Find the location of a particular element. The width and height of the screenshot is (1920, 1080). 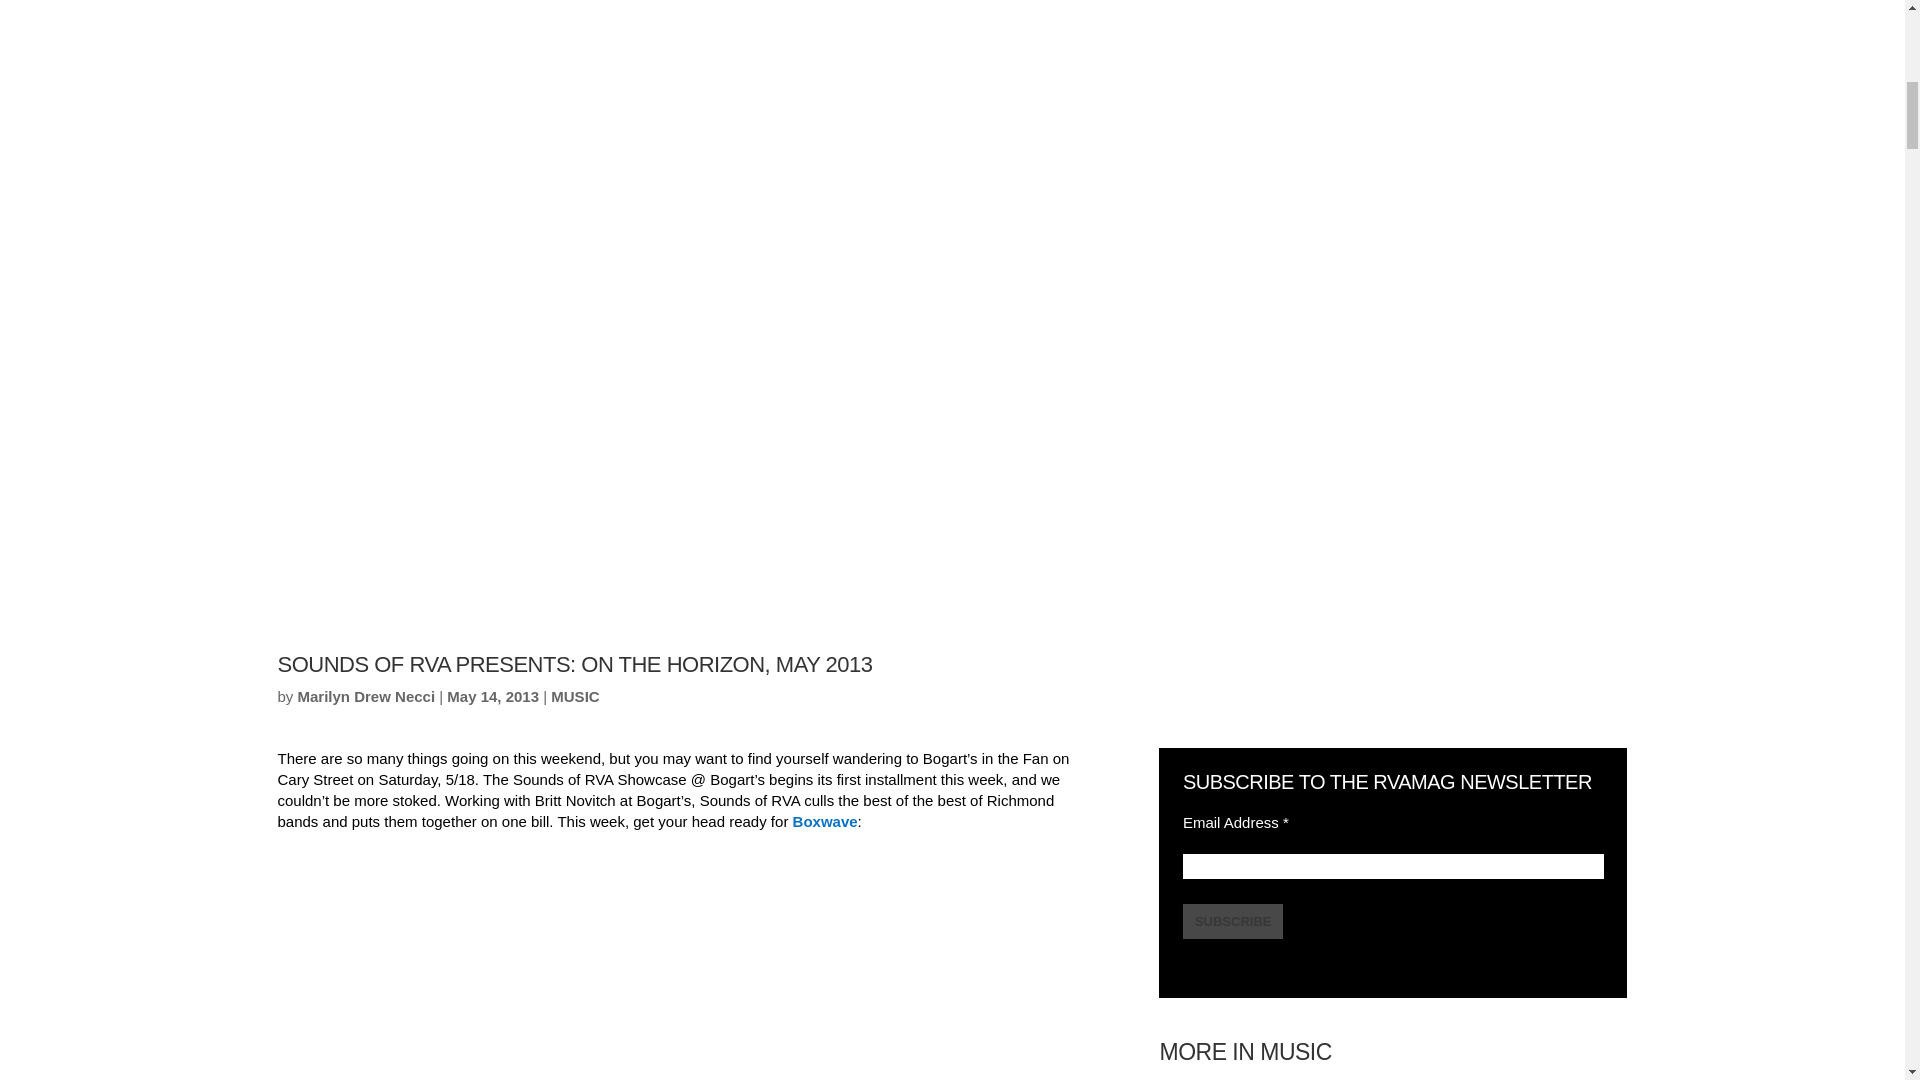

Posts by Marilyn Drew Necci is located at coordinates (366, 696).